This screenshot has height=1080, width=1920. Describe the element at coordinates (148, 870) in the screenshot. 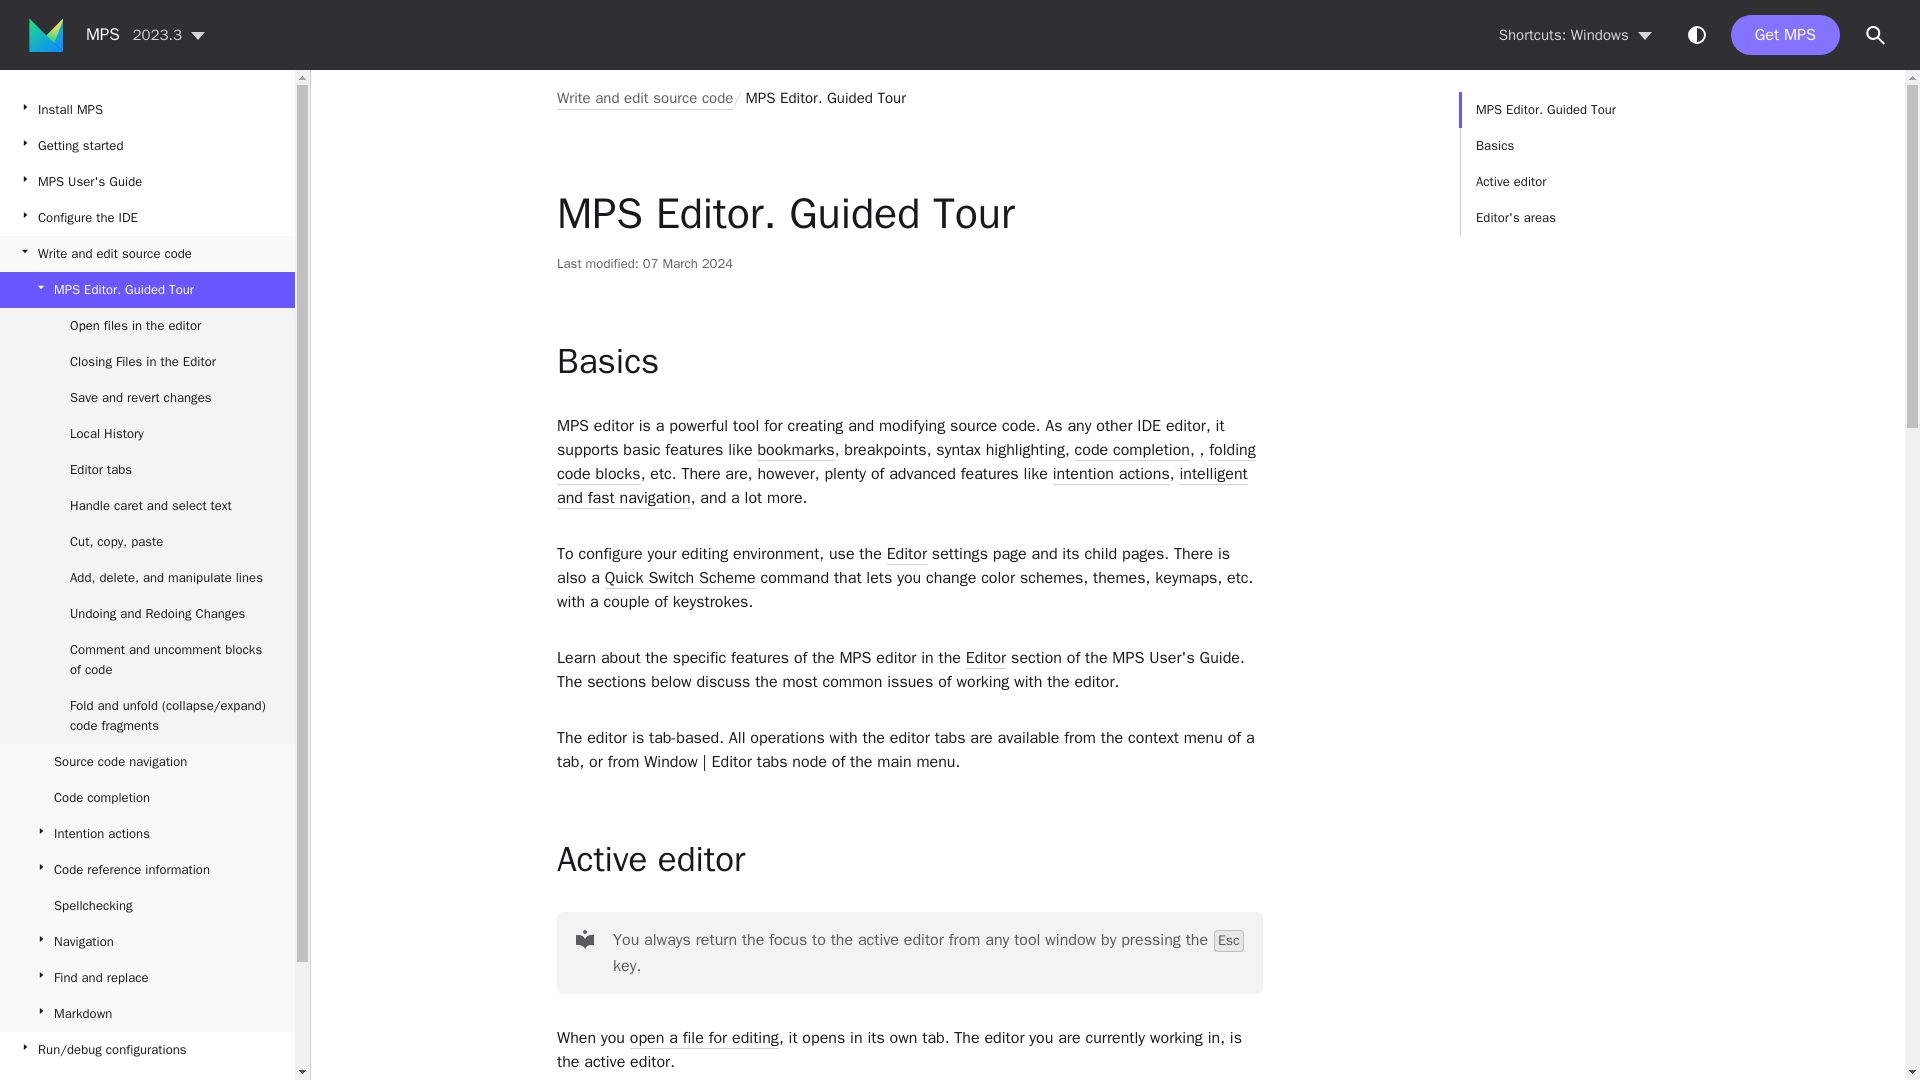

I see `Local History` at that location.